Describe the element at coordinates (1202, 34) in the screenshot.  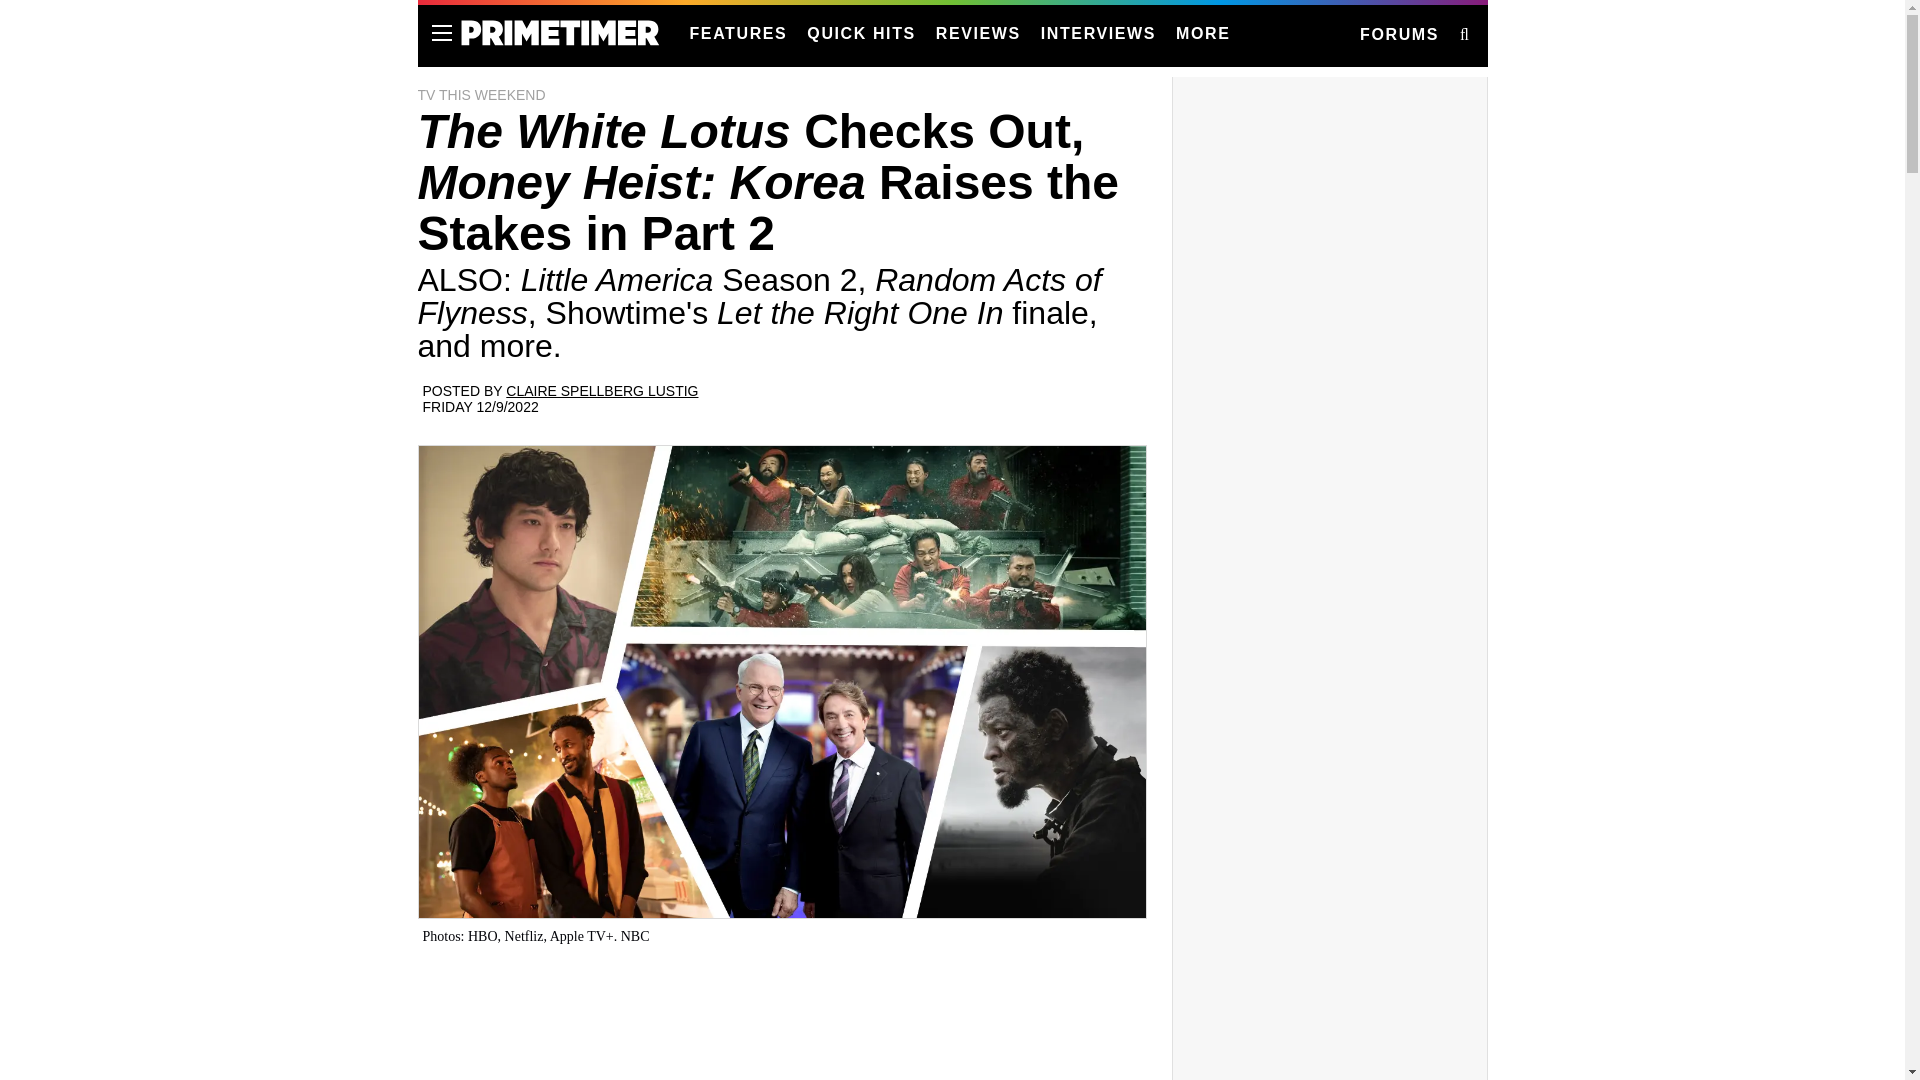
I see `MORE` at that location.